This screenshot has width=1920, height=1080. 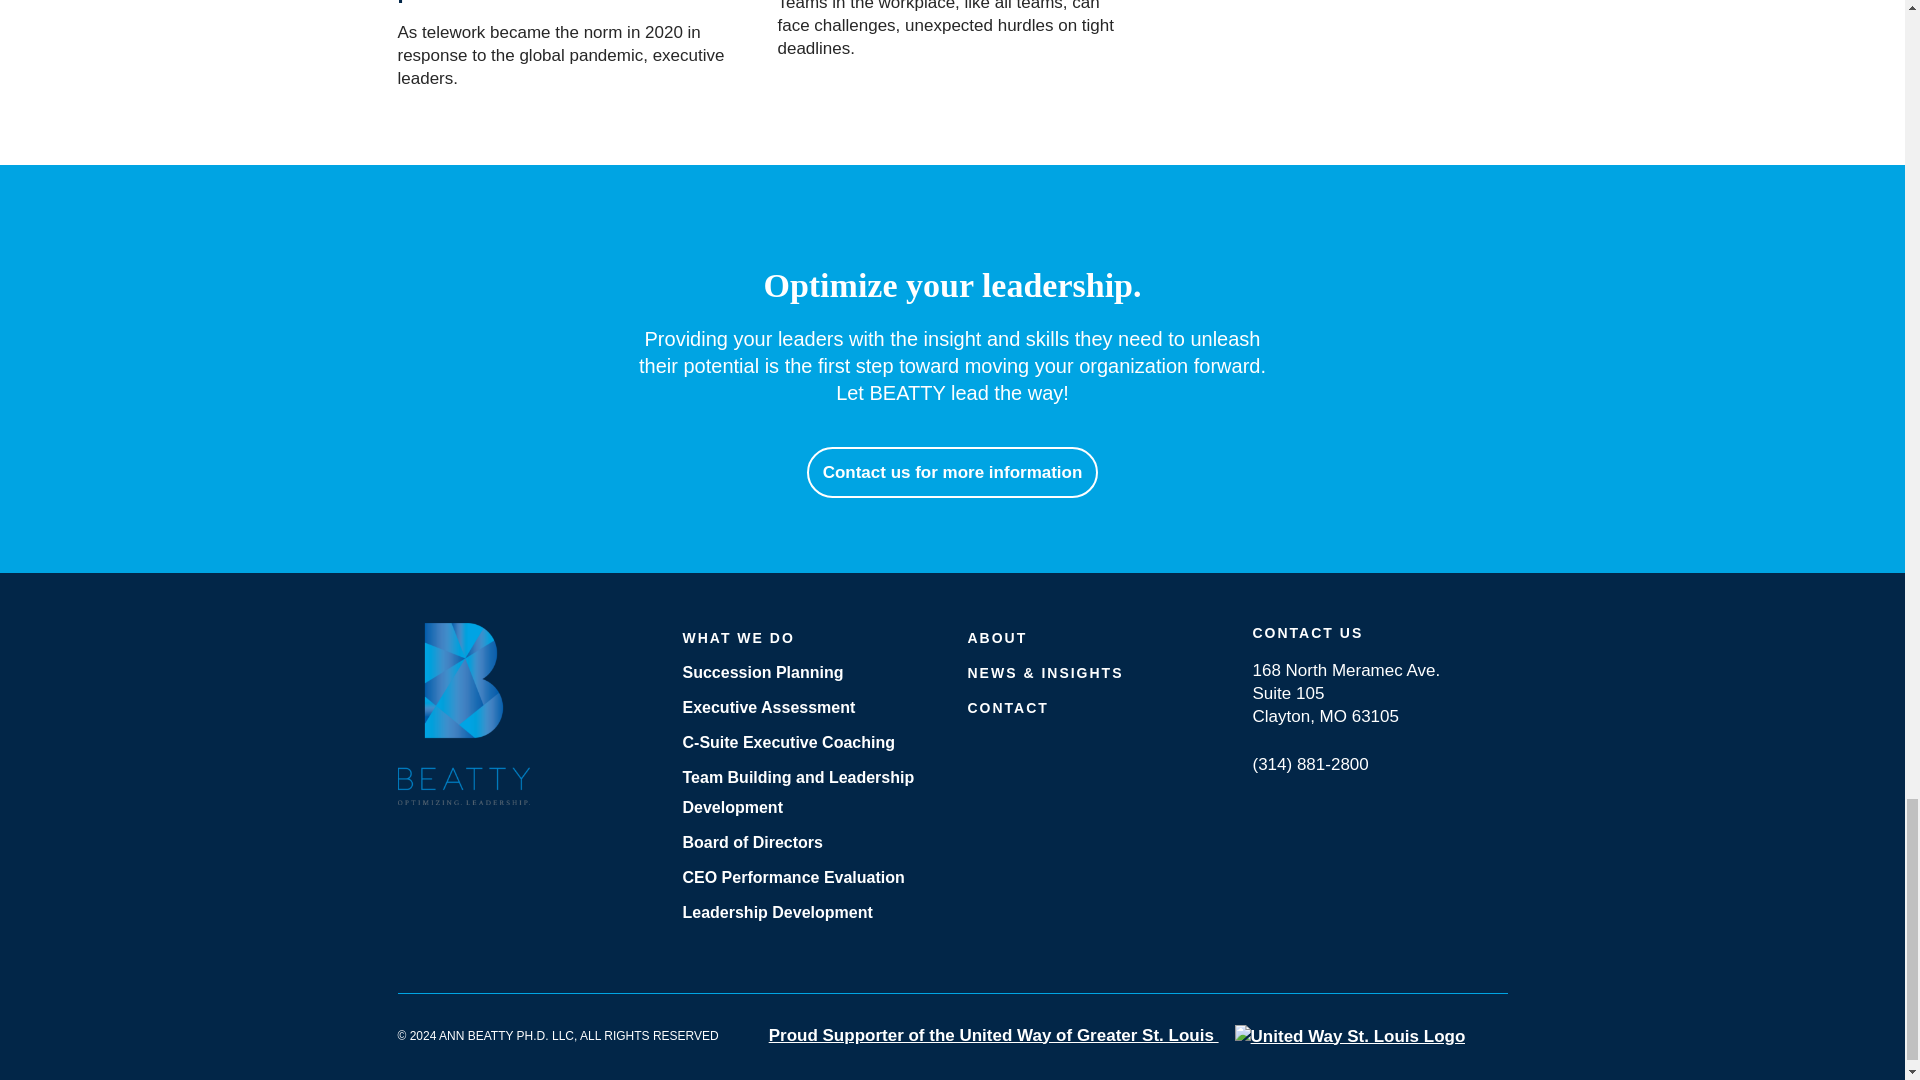 I want to click on What We Do, so click(x=808, y=637).